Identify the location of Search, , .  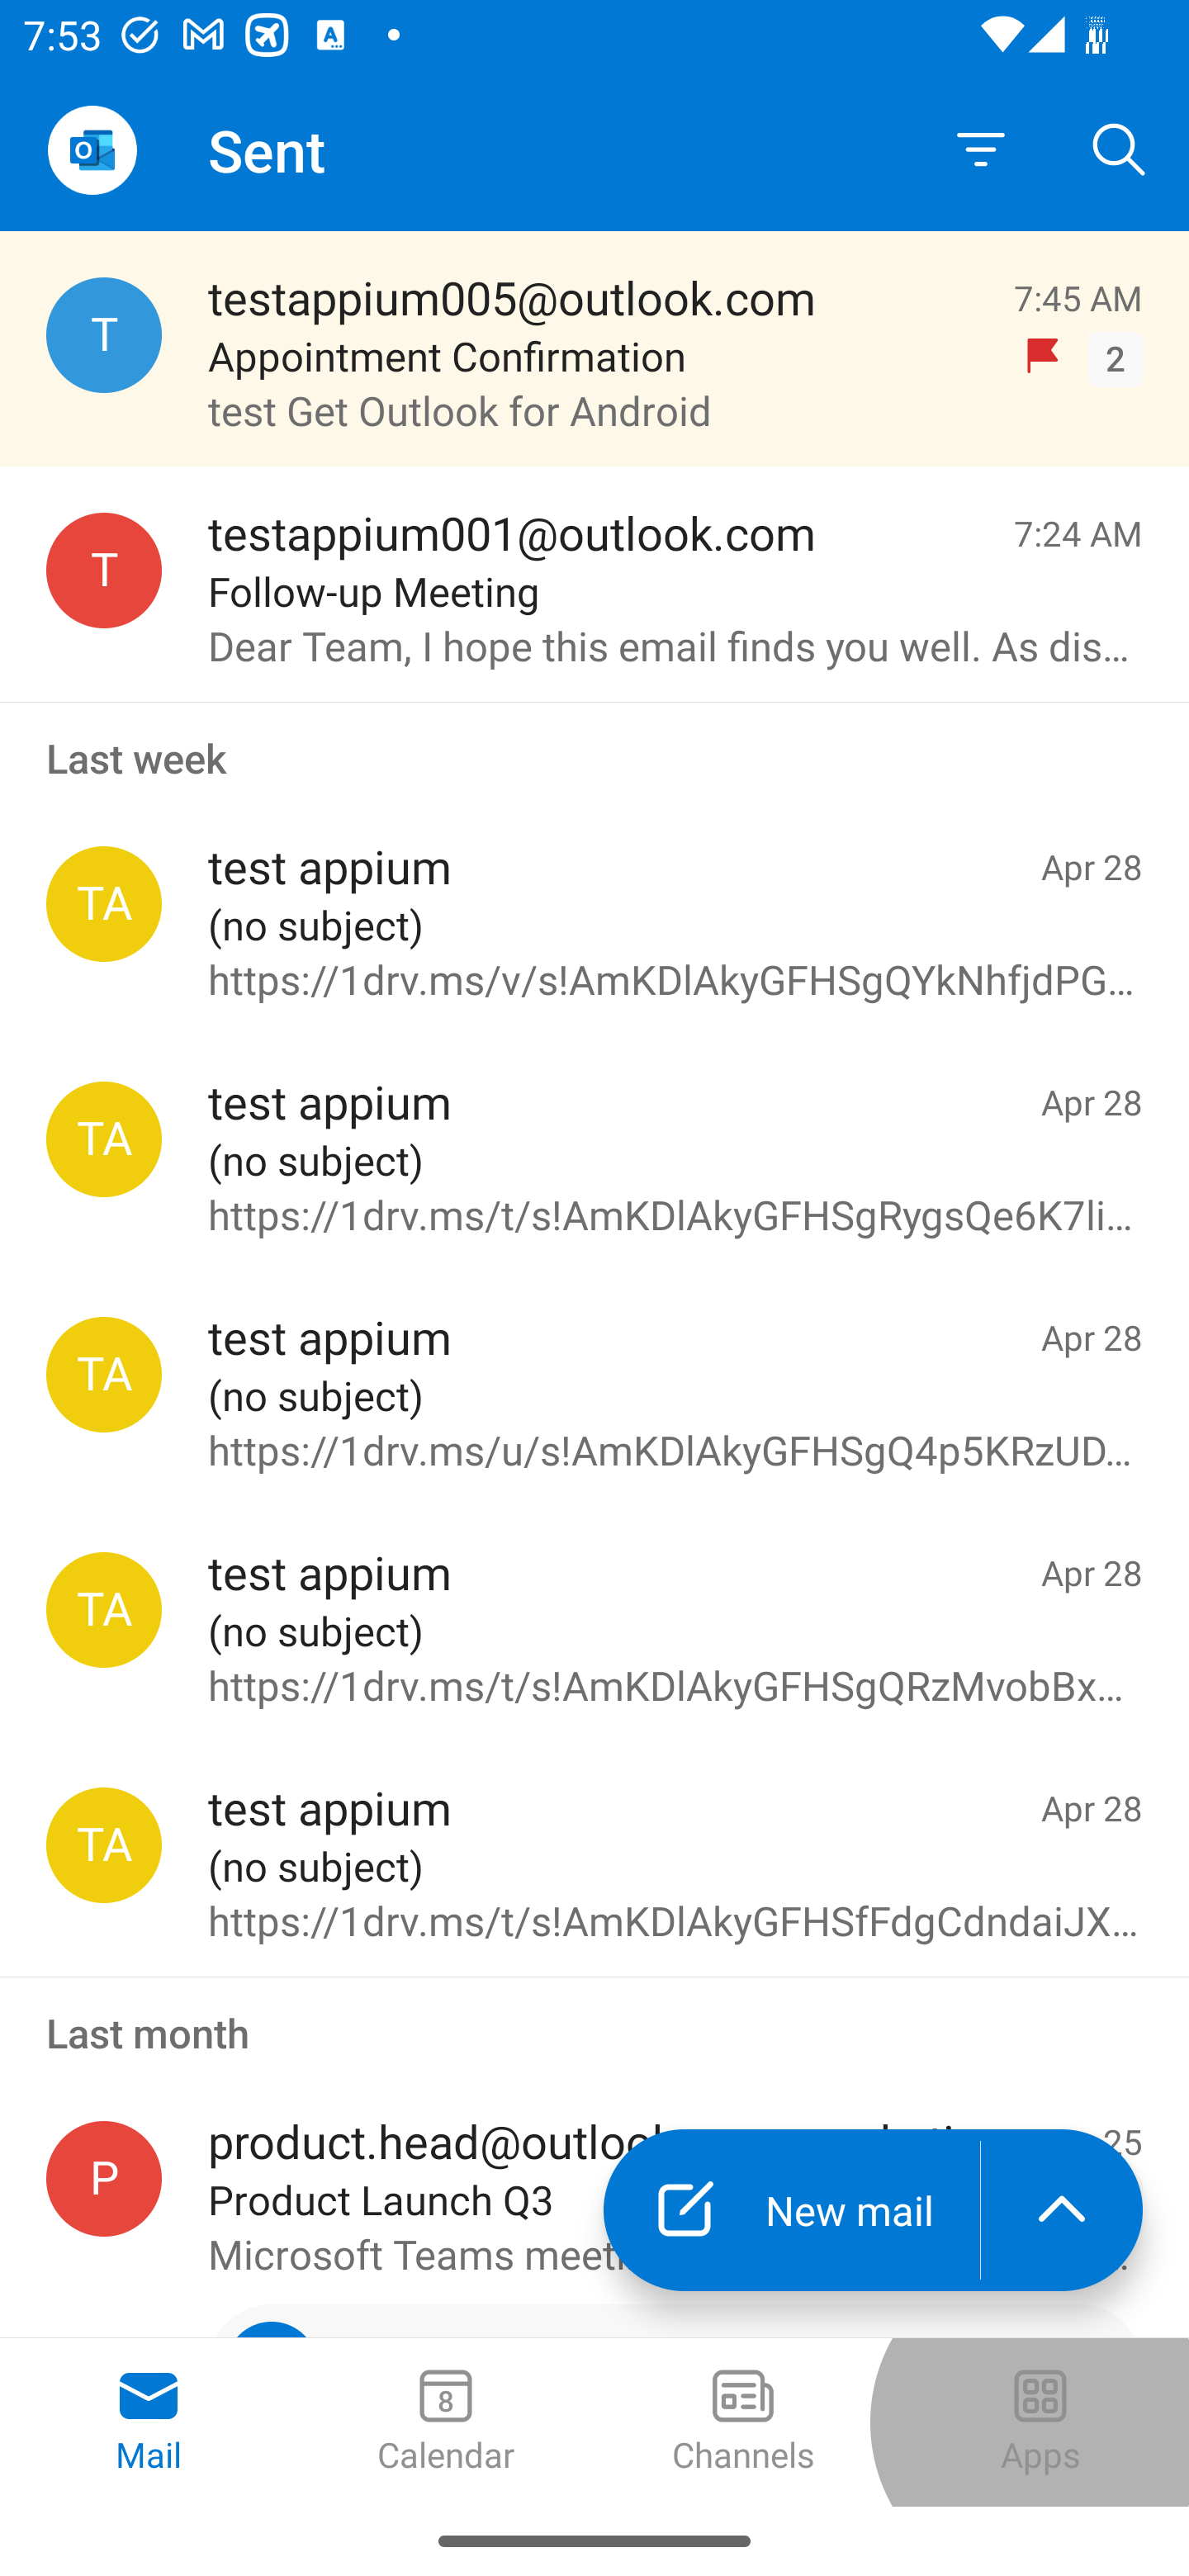
(1120, 149).